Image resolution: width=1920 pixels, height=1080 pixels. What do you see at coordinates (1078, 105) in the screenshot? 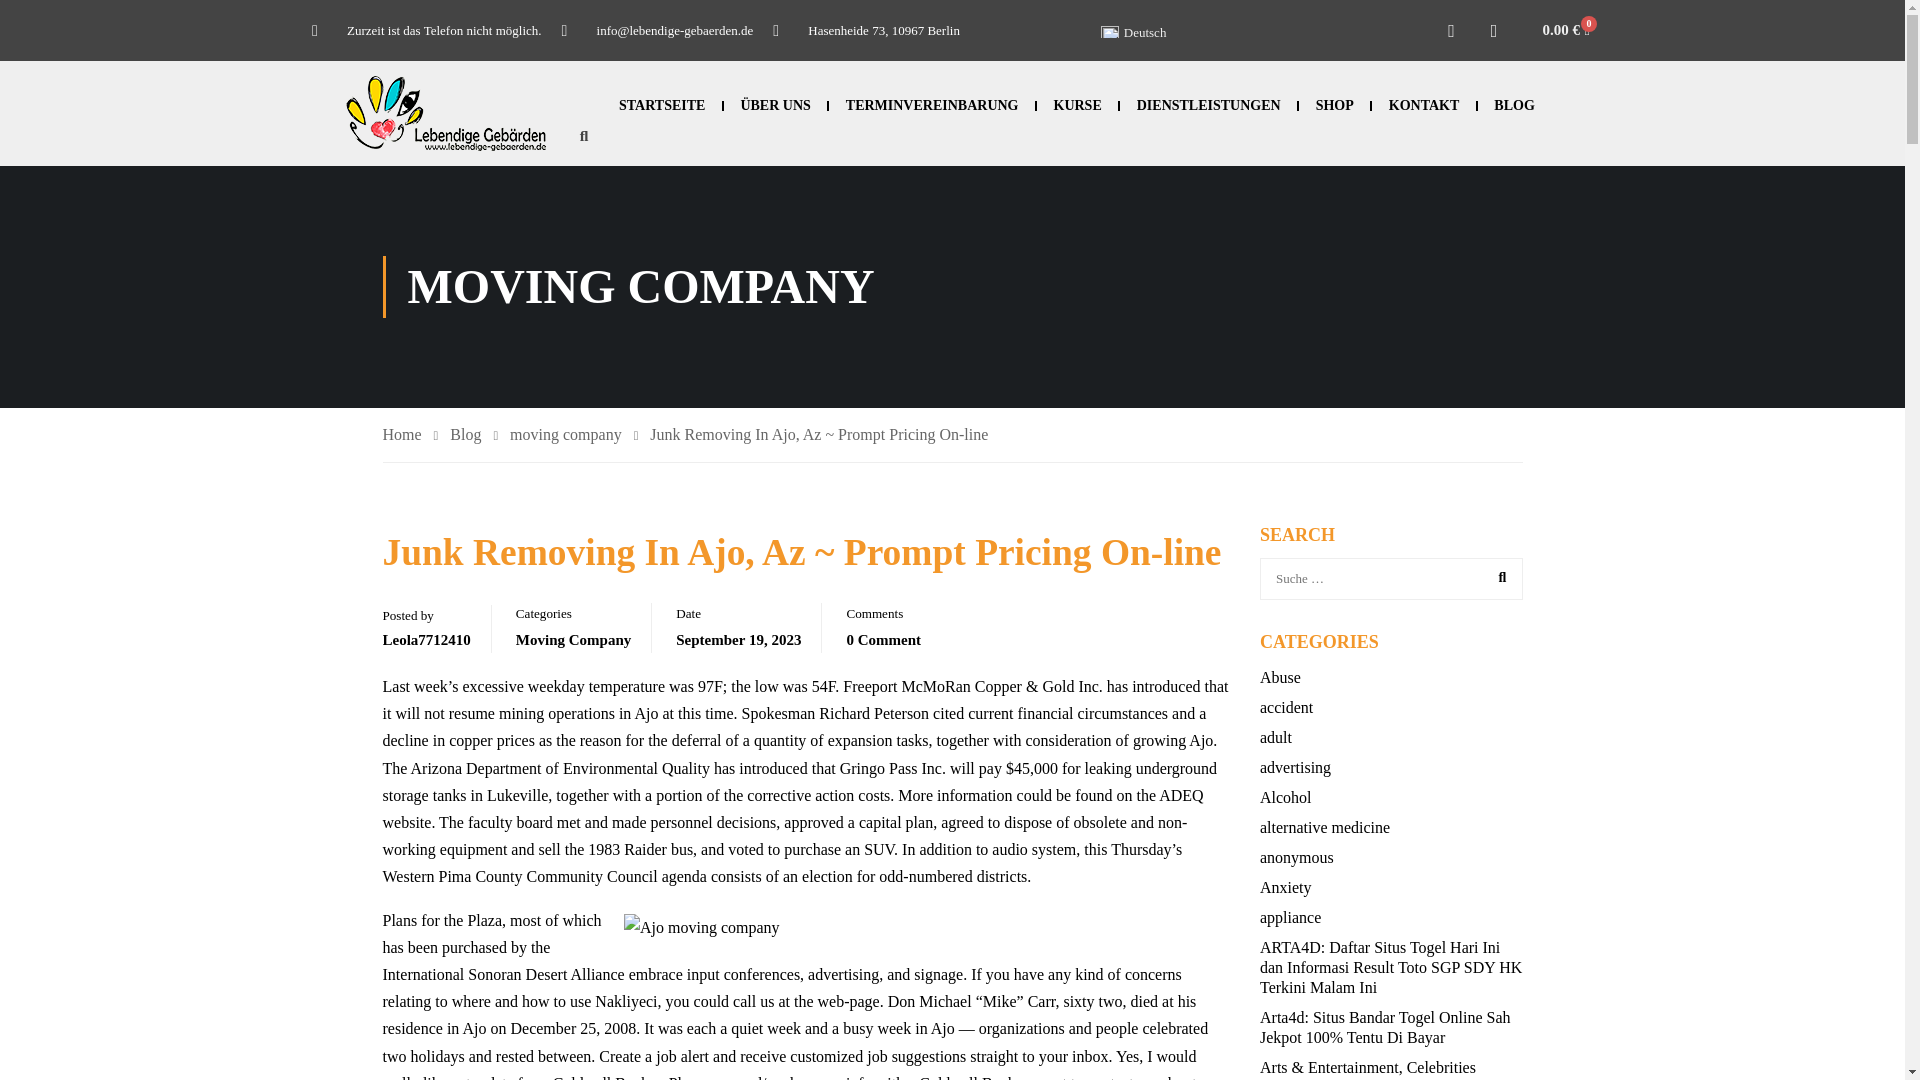
I see `KURSE` at bounding box center [1078, 105].